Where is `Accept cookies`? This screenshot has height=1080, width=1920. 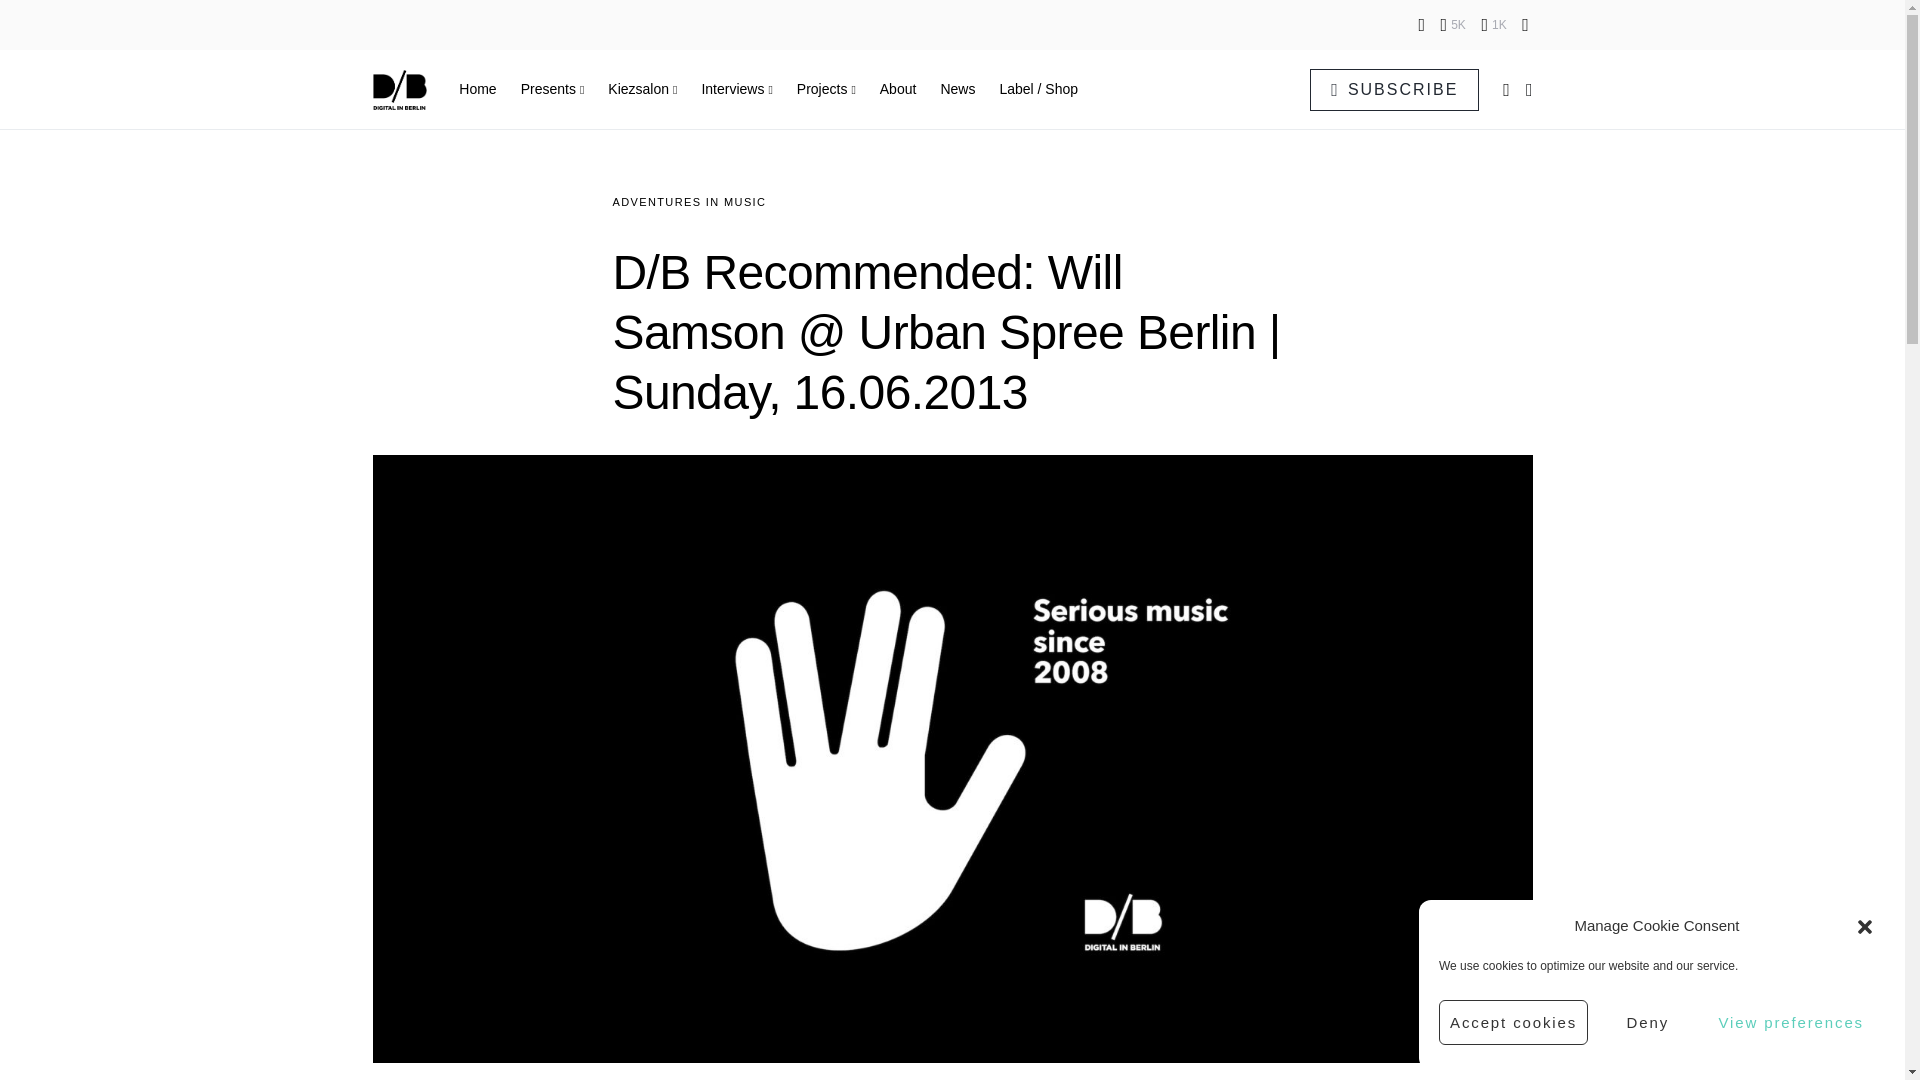 Accept cookies is located at coordinates (1512, 1022).